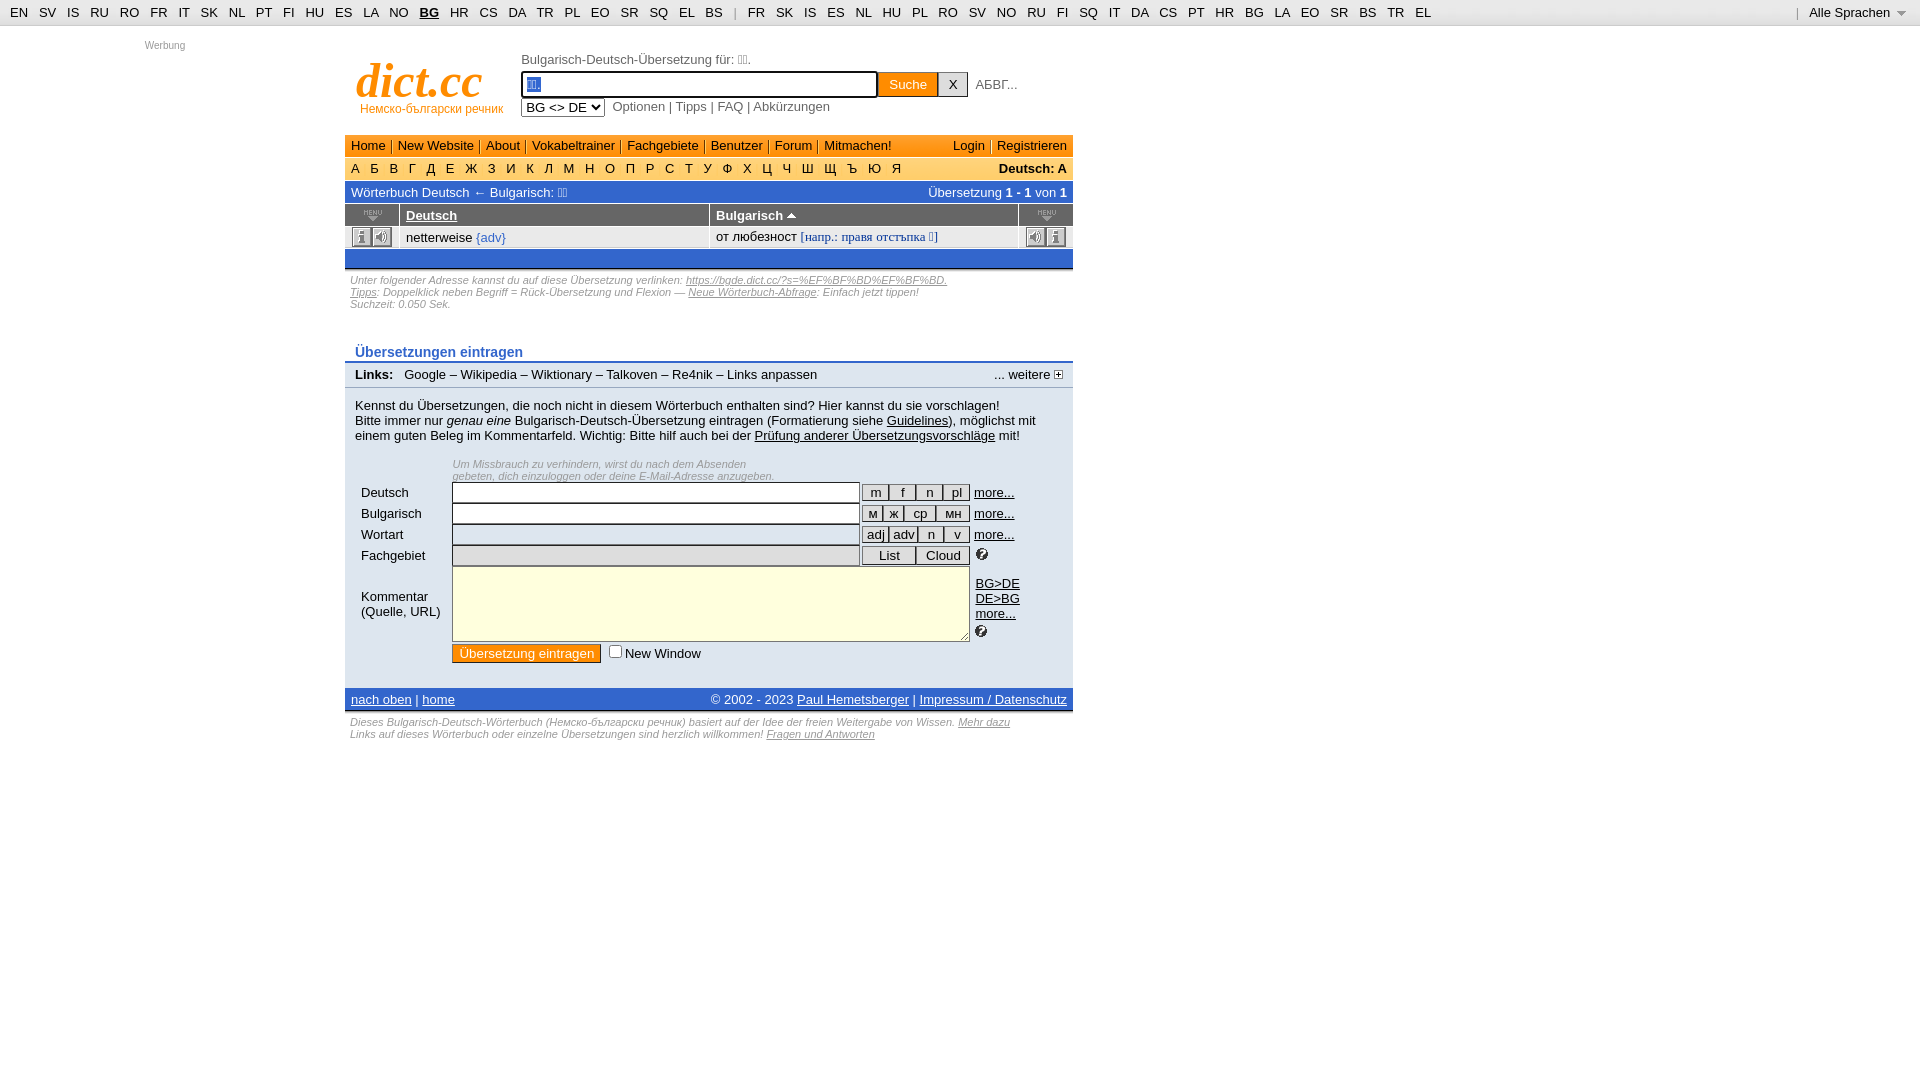 This screenshot has height=1080, width=1920. What do you see at coordinates (902, 492) in the screenshot?
I see `die - weiblich (Femininum)` at bounding box center [902, 492].